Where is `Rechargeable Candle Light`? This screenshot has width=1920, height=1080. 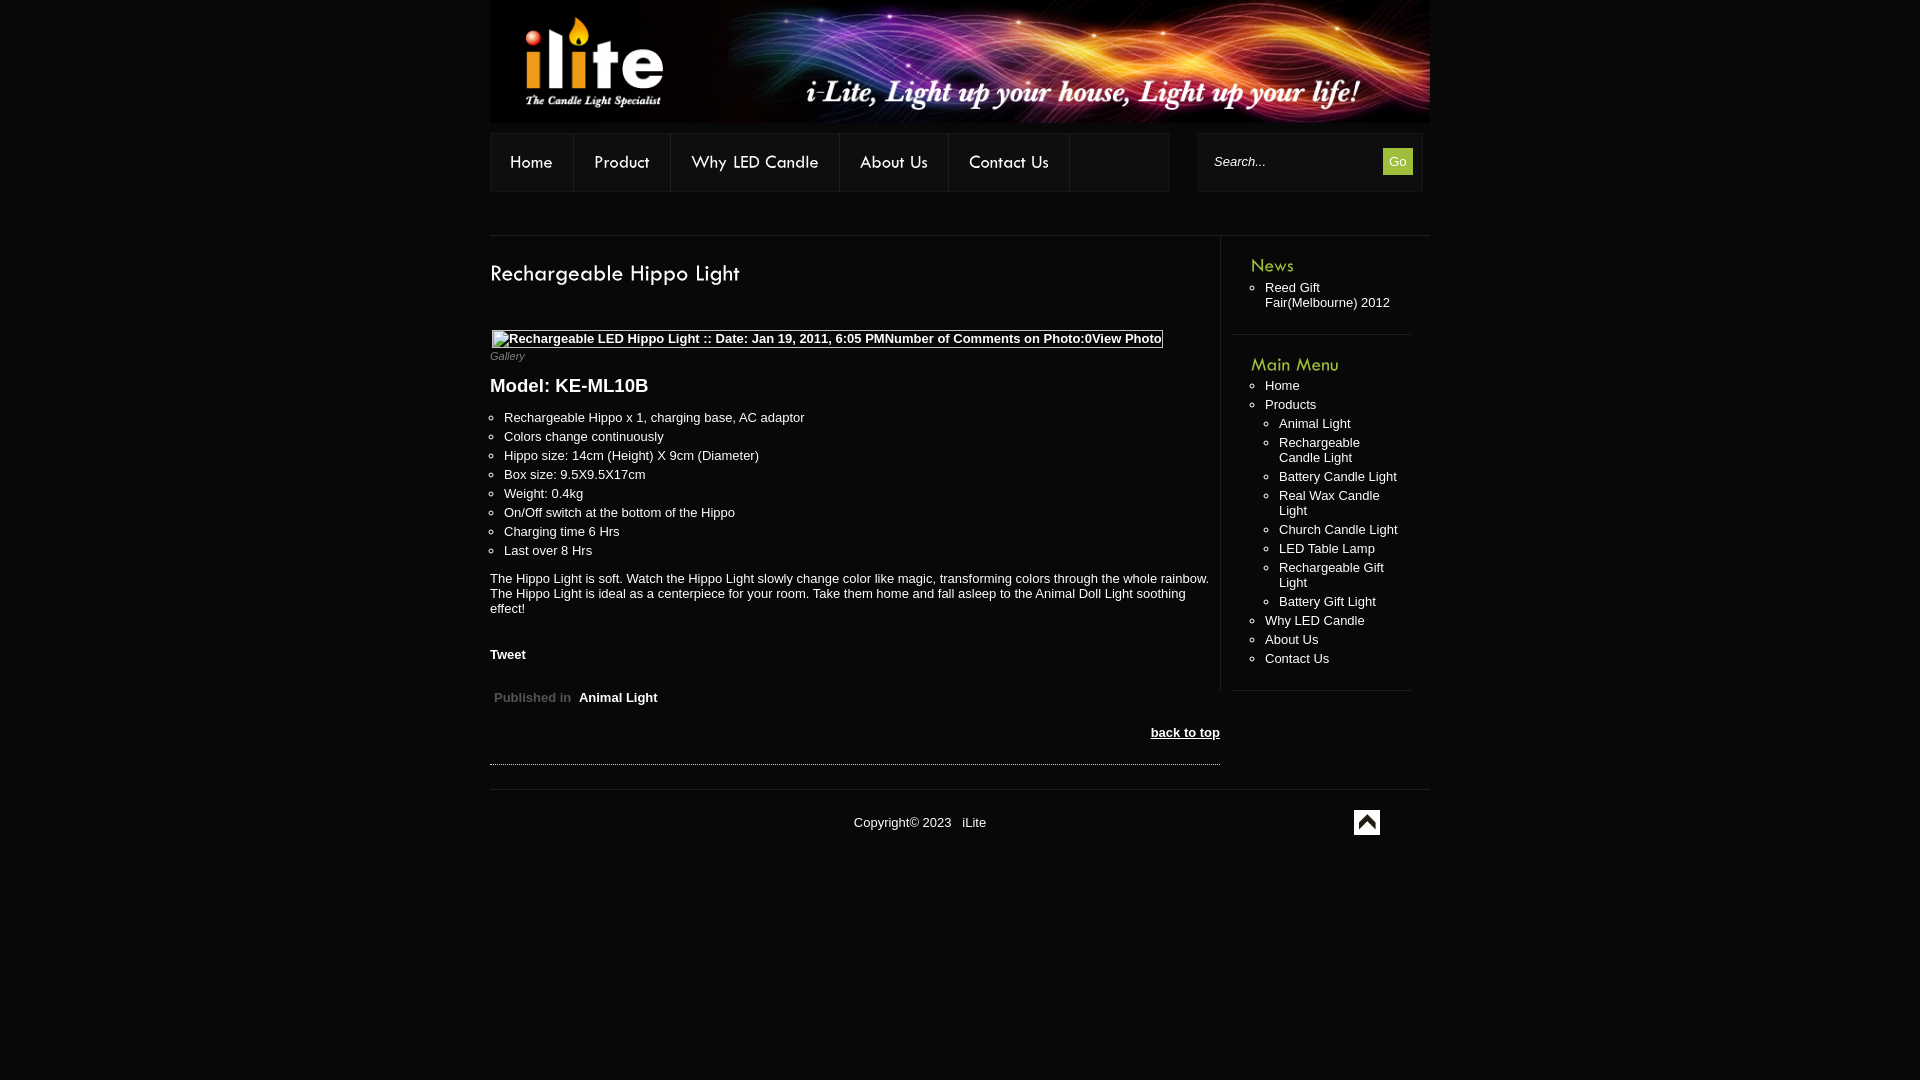
Rechargeable Candle Light is located at coordinates (1320, 450).